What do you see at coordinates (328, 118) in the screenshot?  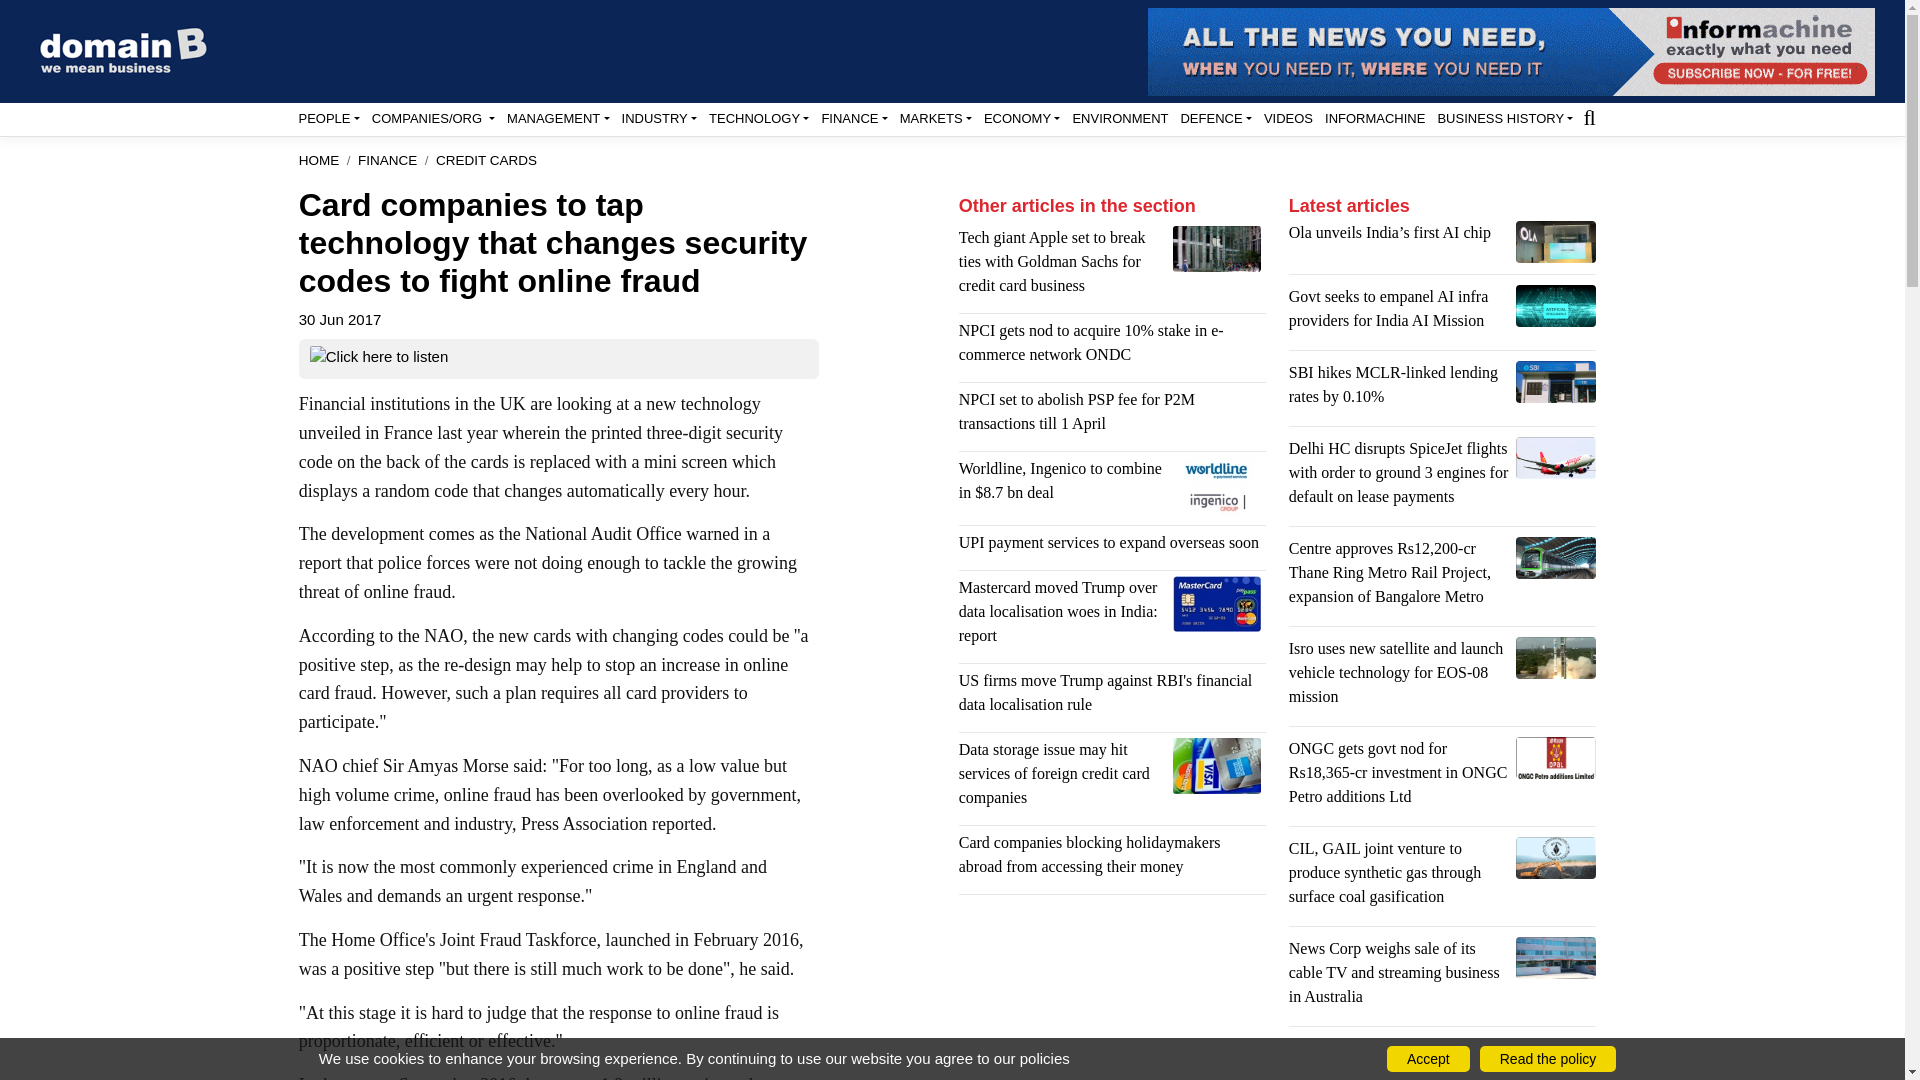 I see `PEOPLE` at bounding box center [328, 118].